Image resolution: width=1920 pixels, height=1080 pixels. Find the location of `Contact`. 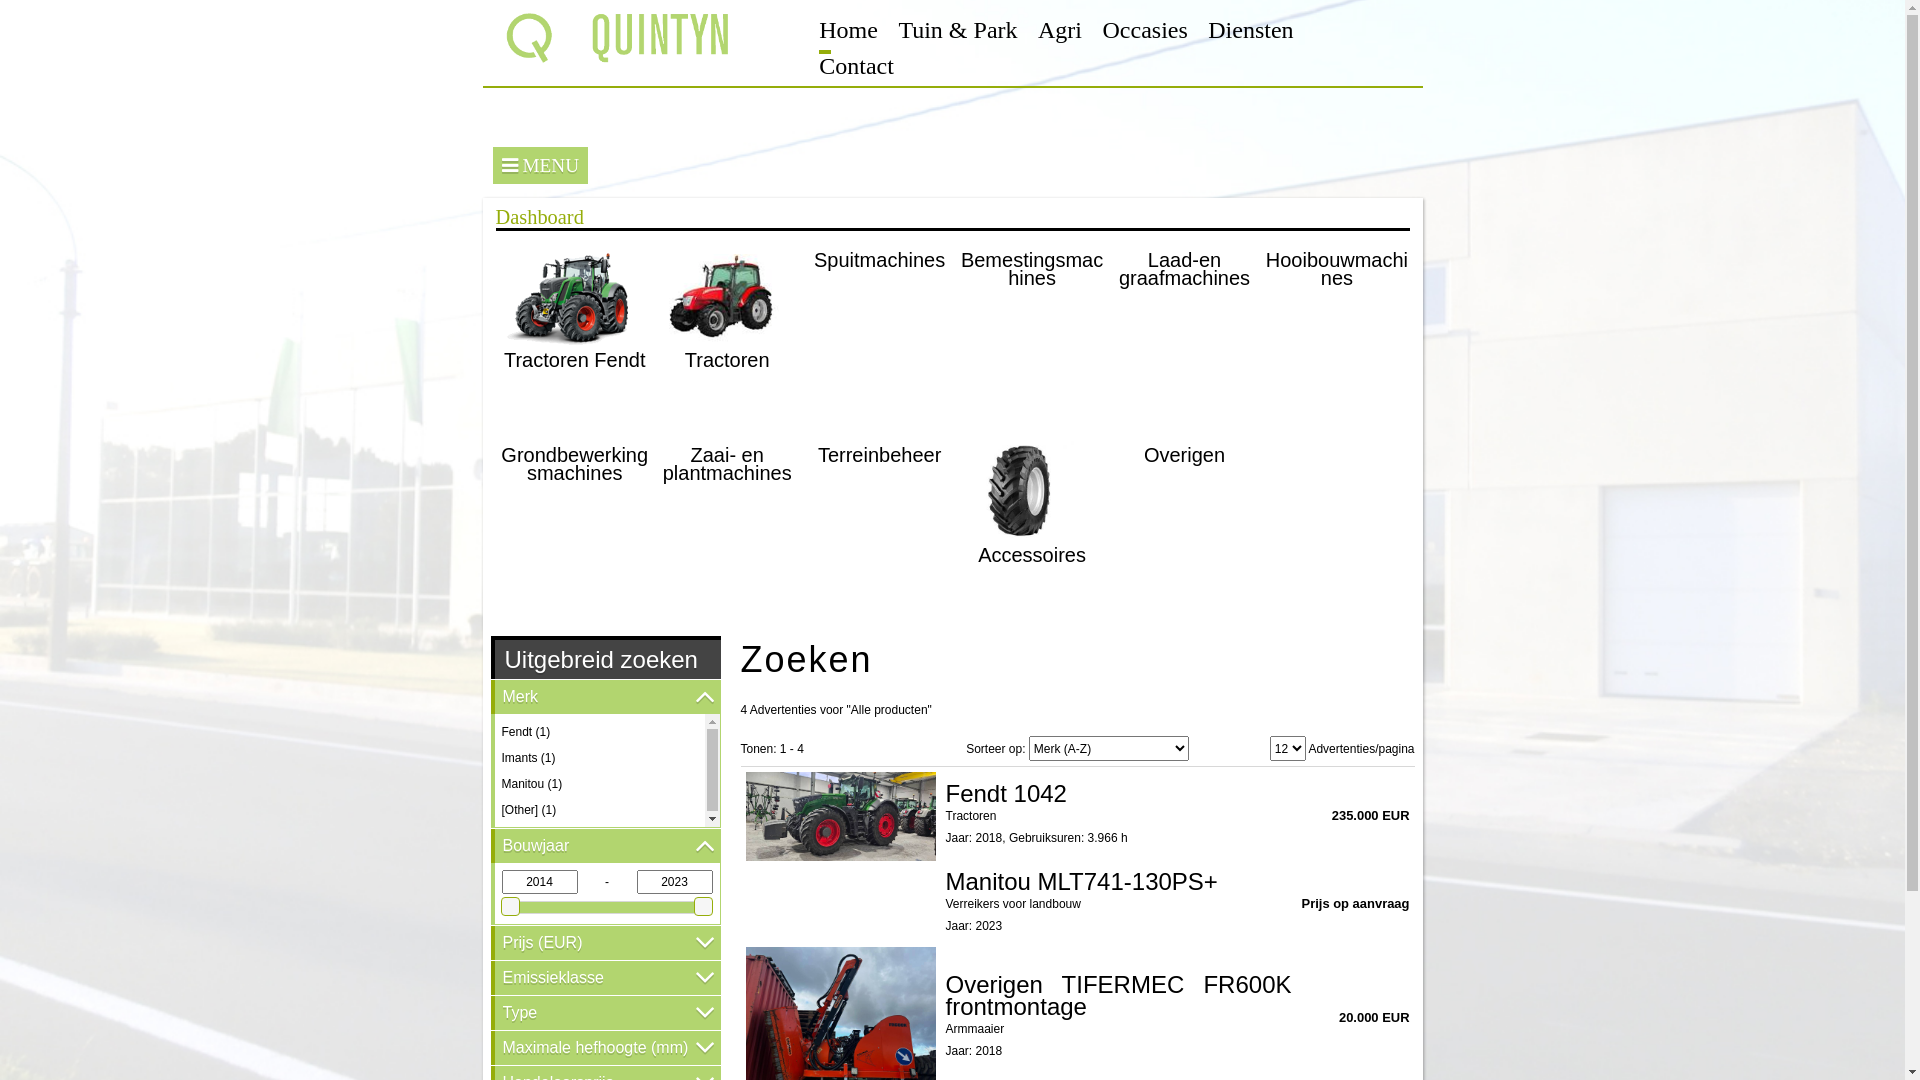

Contact is located at coordinates (856, 66).